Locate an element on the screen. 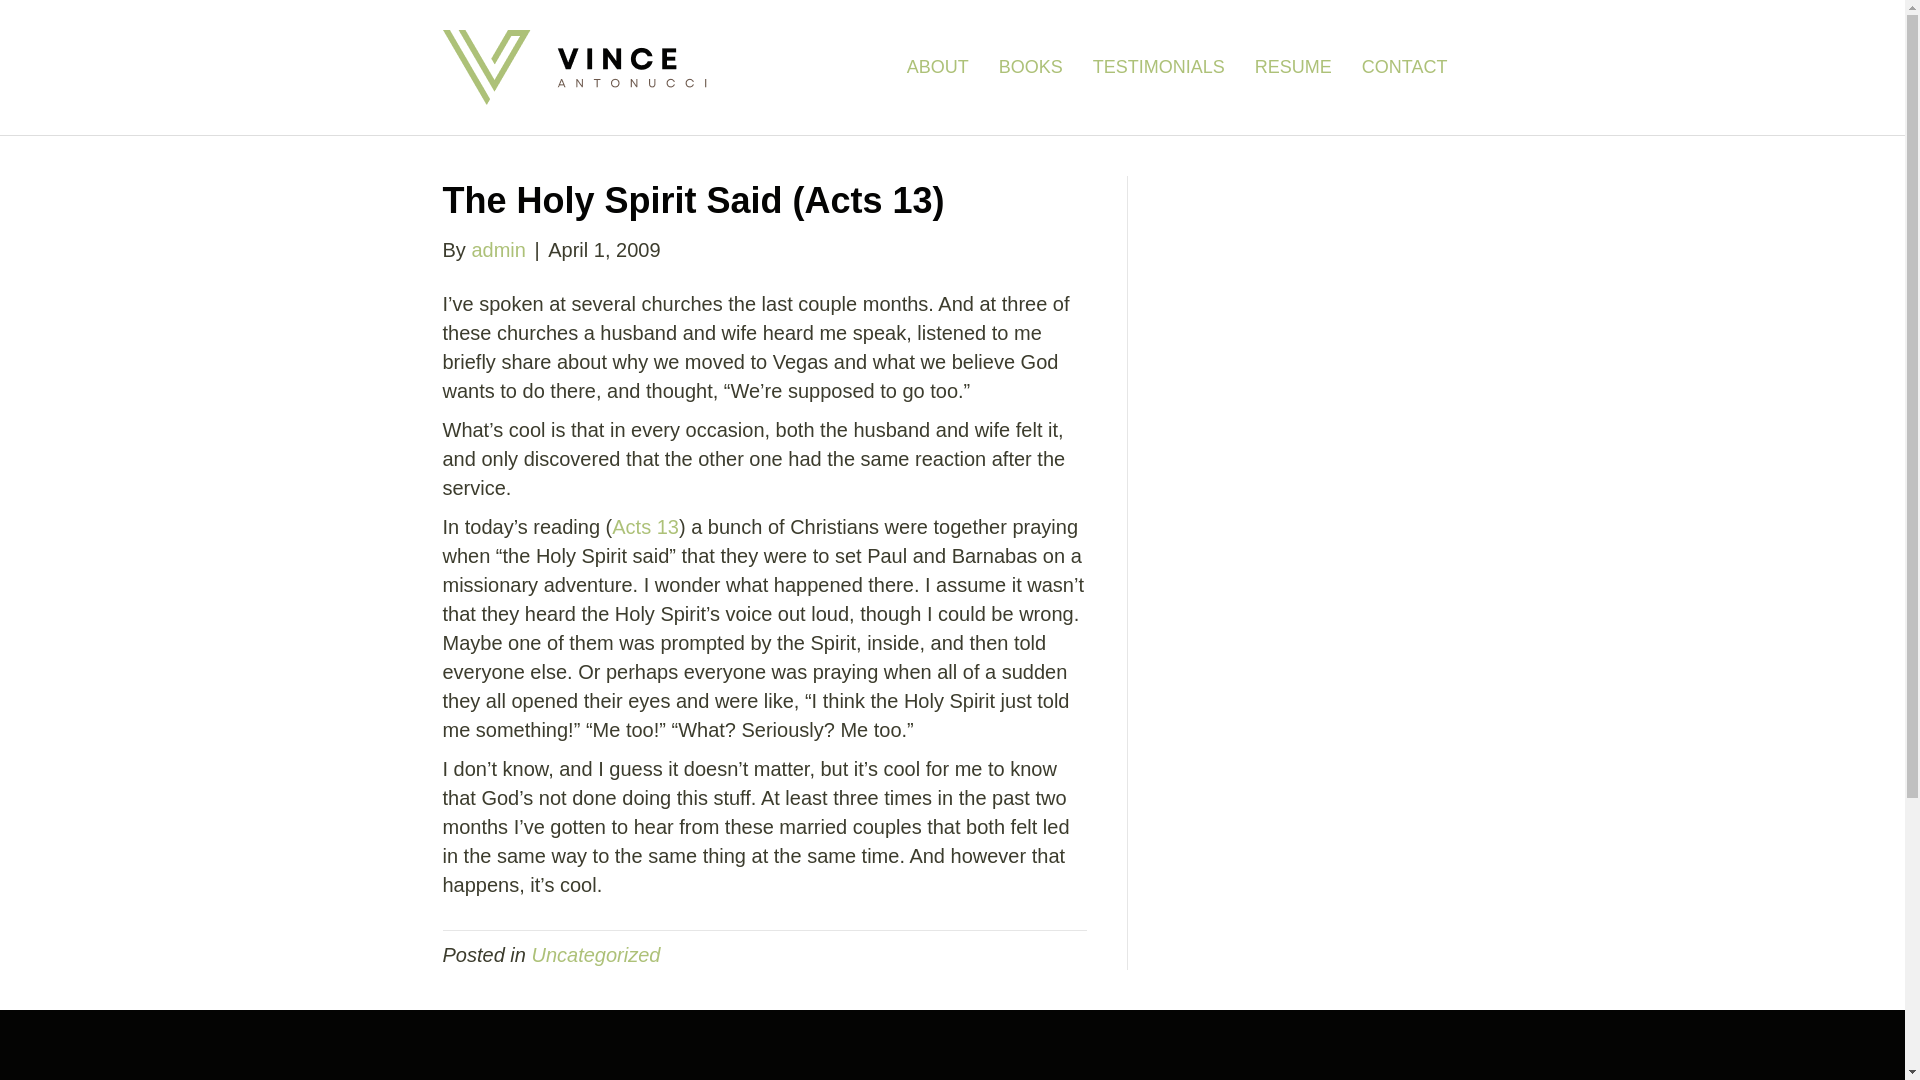 Image resolution: width=1920 pixels, height=1080 pixels. Uncategorized is located at coordinates (596, 954).